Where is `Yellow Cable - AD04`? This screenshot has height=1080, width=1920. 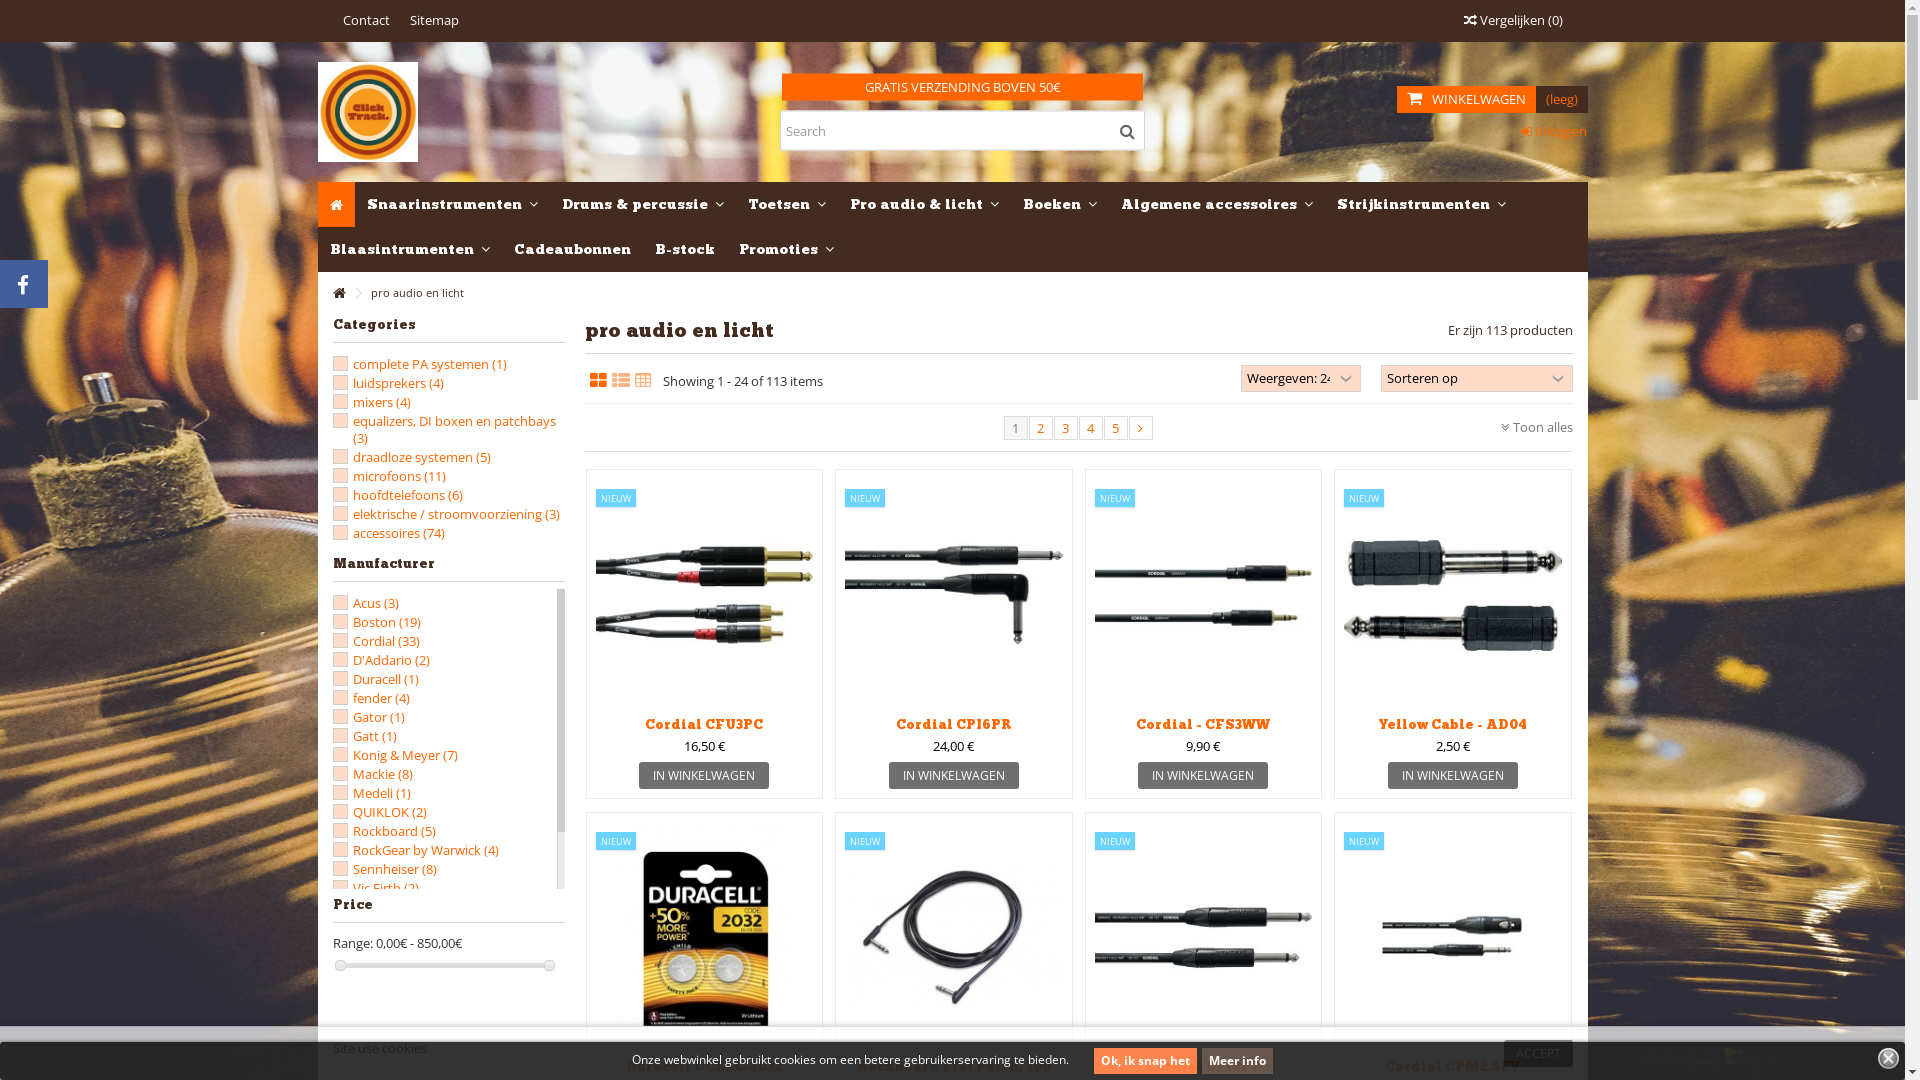
Yellow Cable - AD04 is located at coordinates (1453, 596).